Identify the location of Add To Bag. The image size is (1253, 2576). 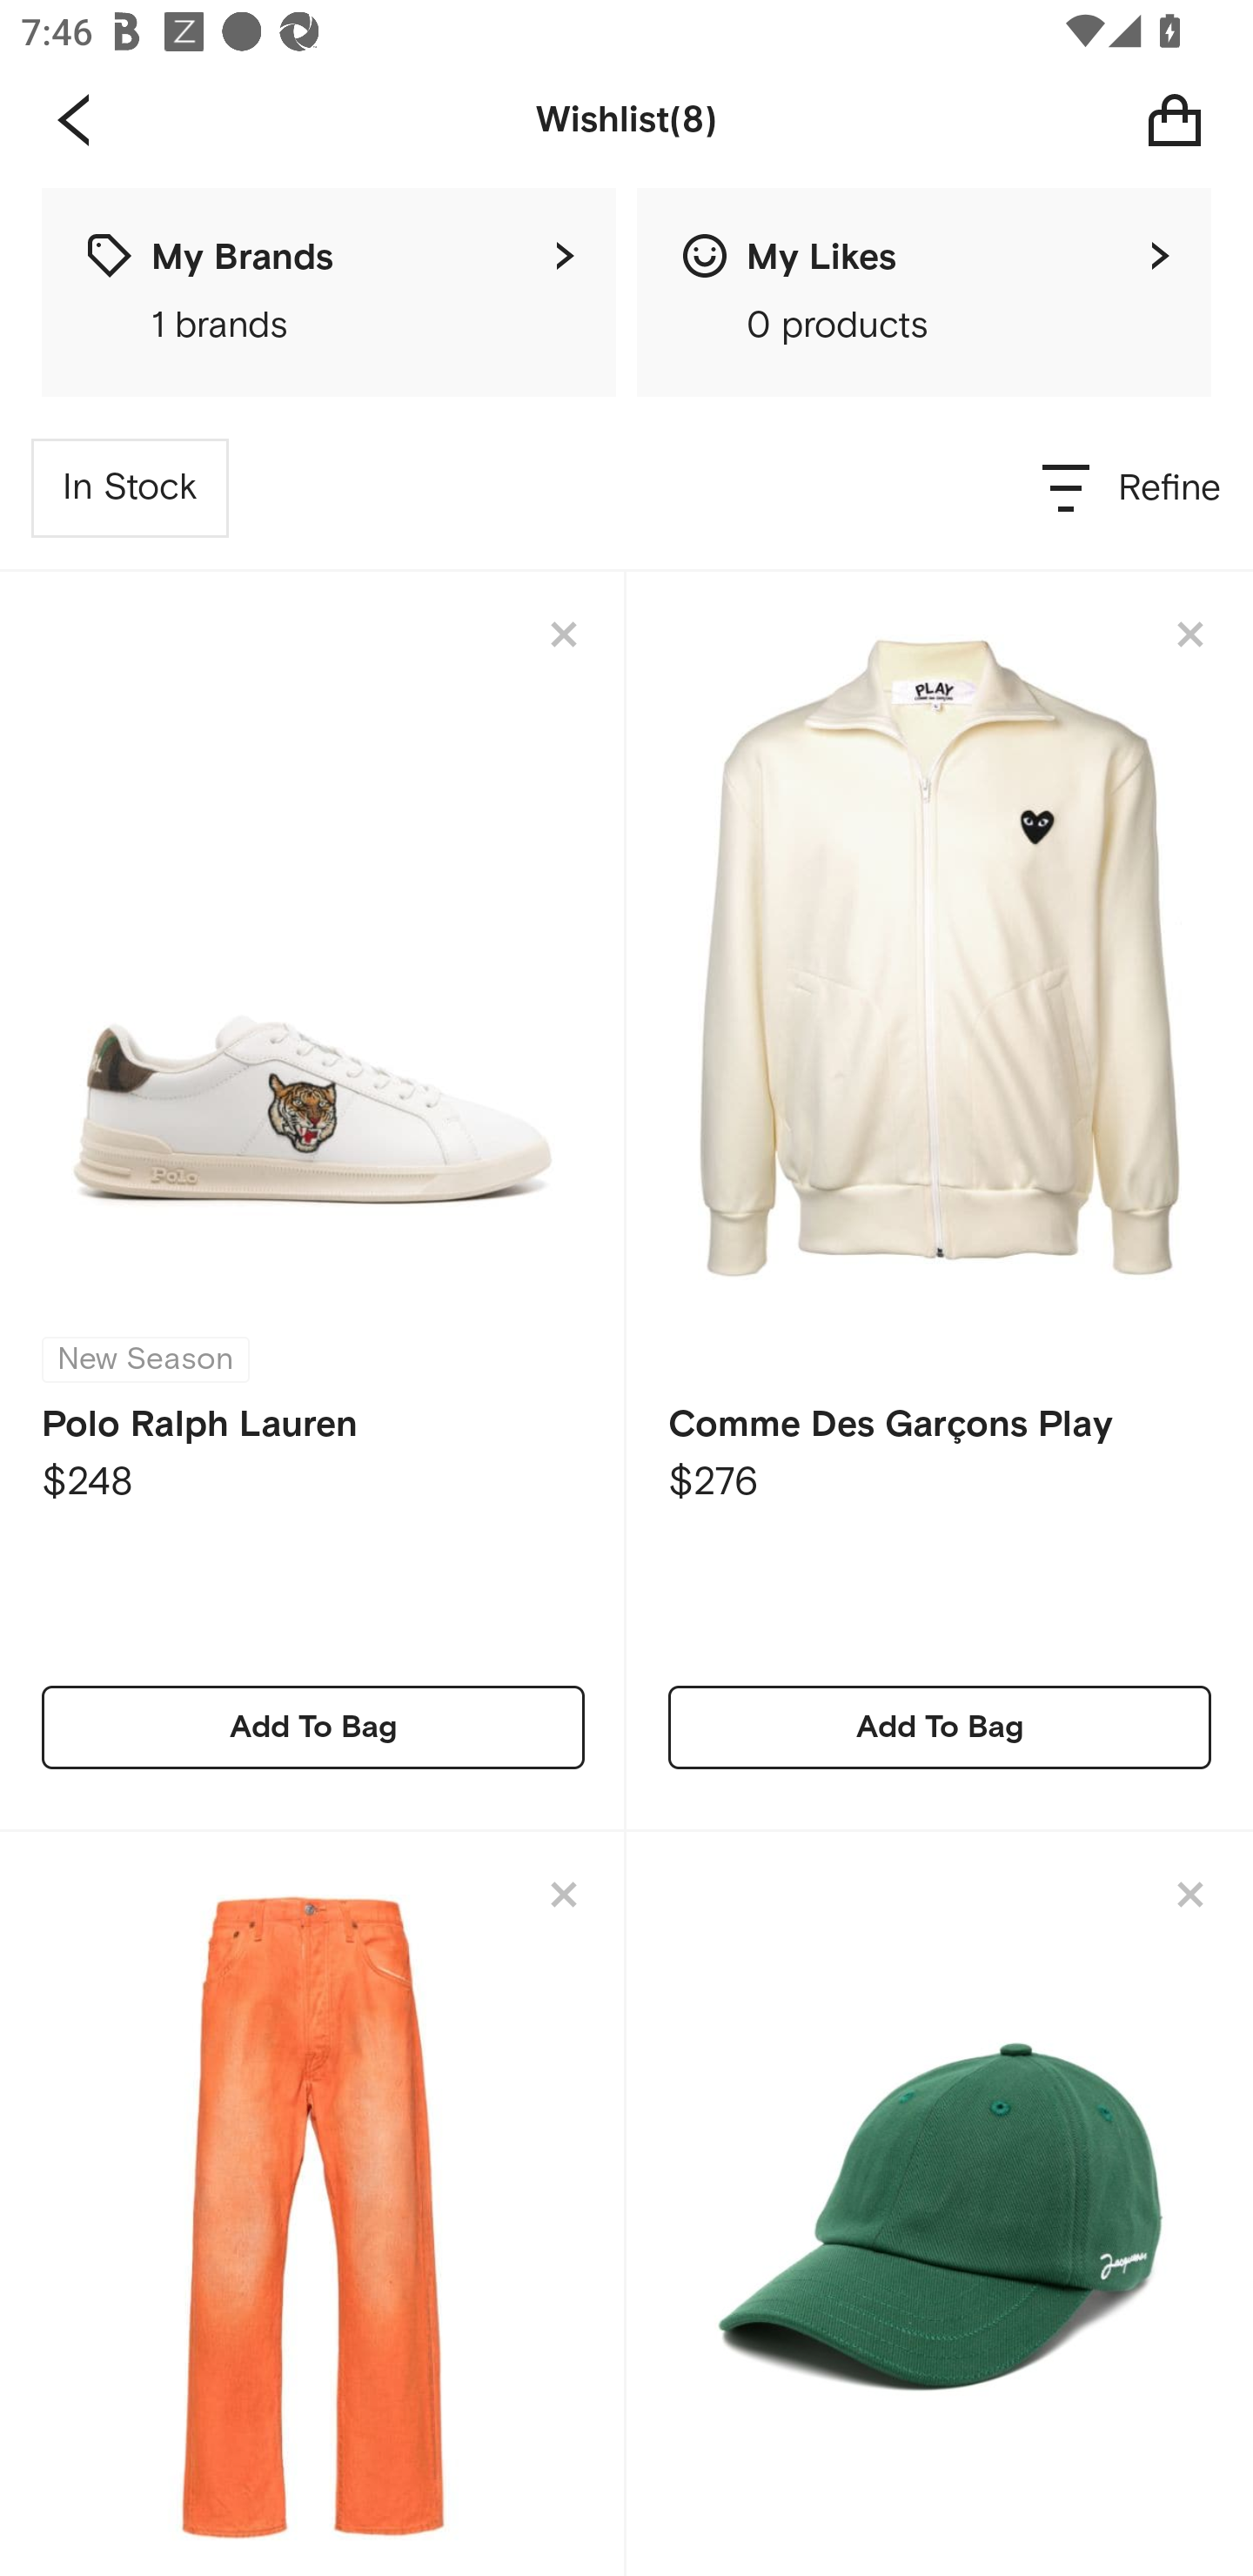
(313, 1727).